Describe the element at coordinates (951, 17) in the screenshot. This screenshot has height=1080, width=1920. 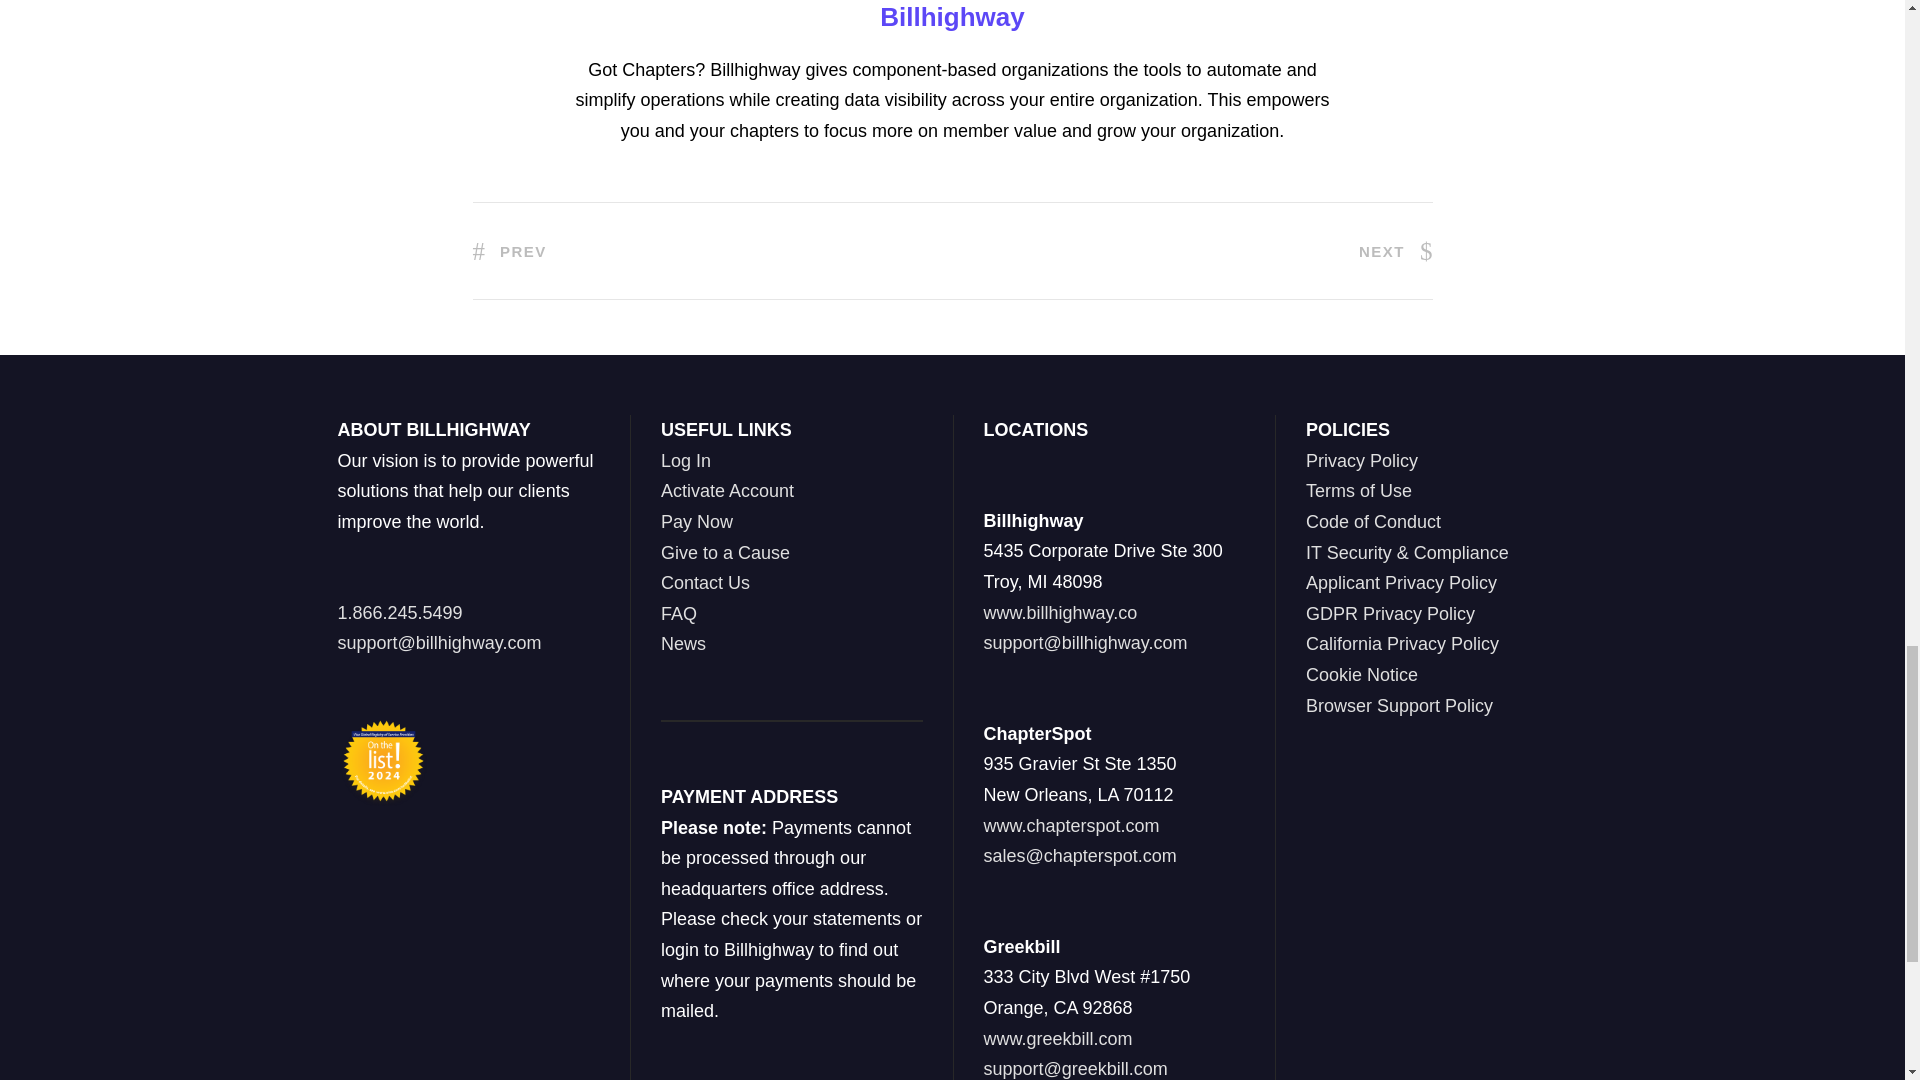
I see `Posts by Billhighway` at that location.